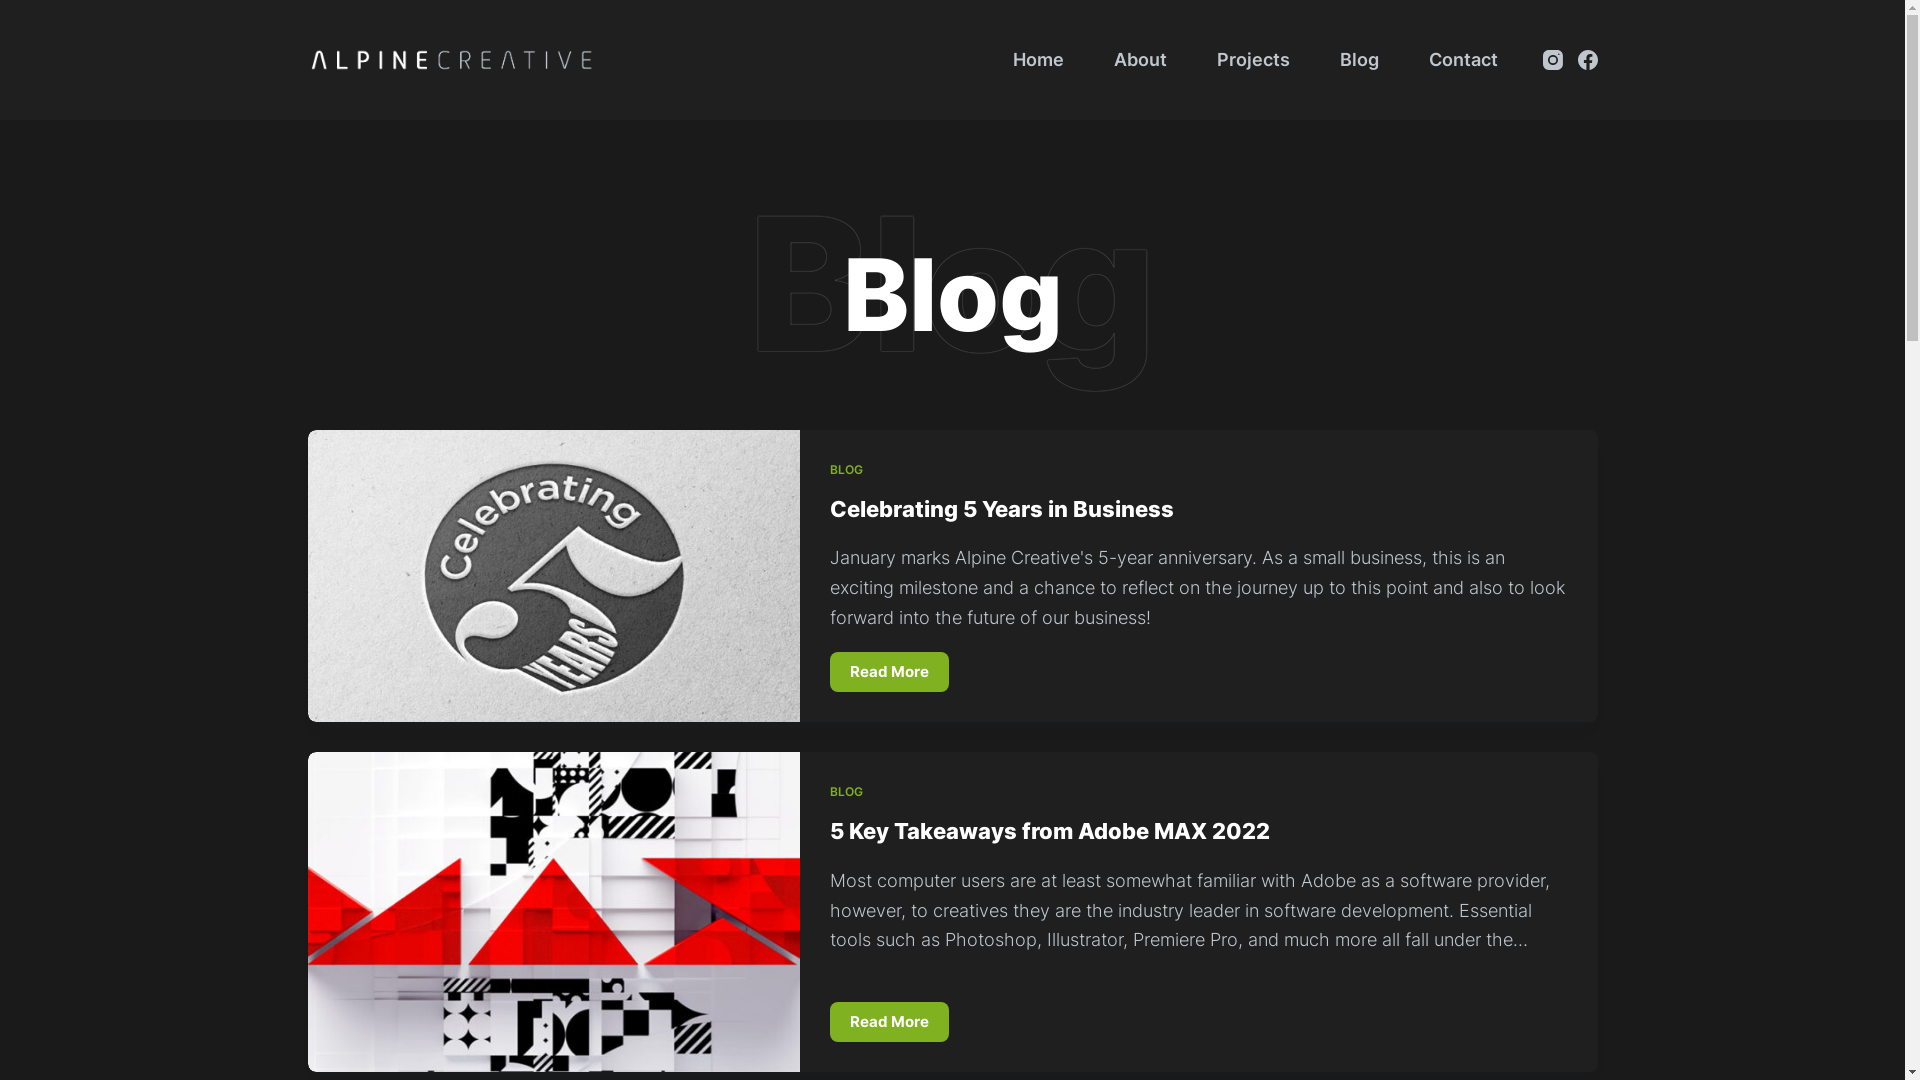  Describe the element at coordinates (846, 470) in the screenshot. I see `BLOG` at that location.